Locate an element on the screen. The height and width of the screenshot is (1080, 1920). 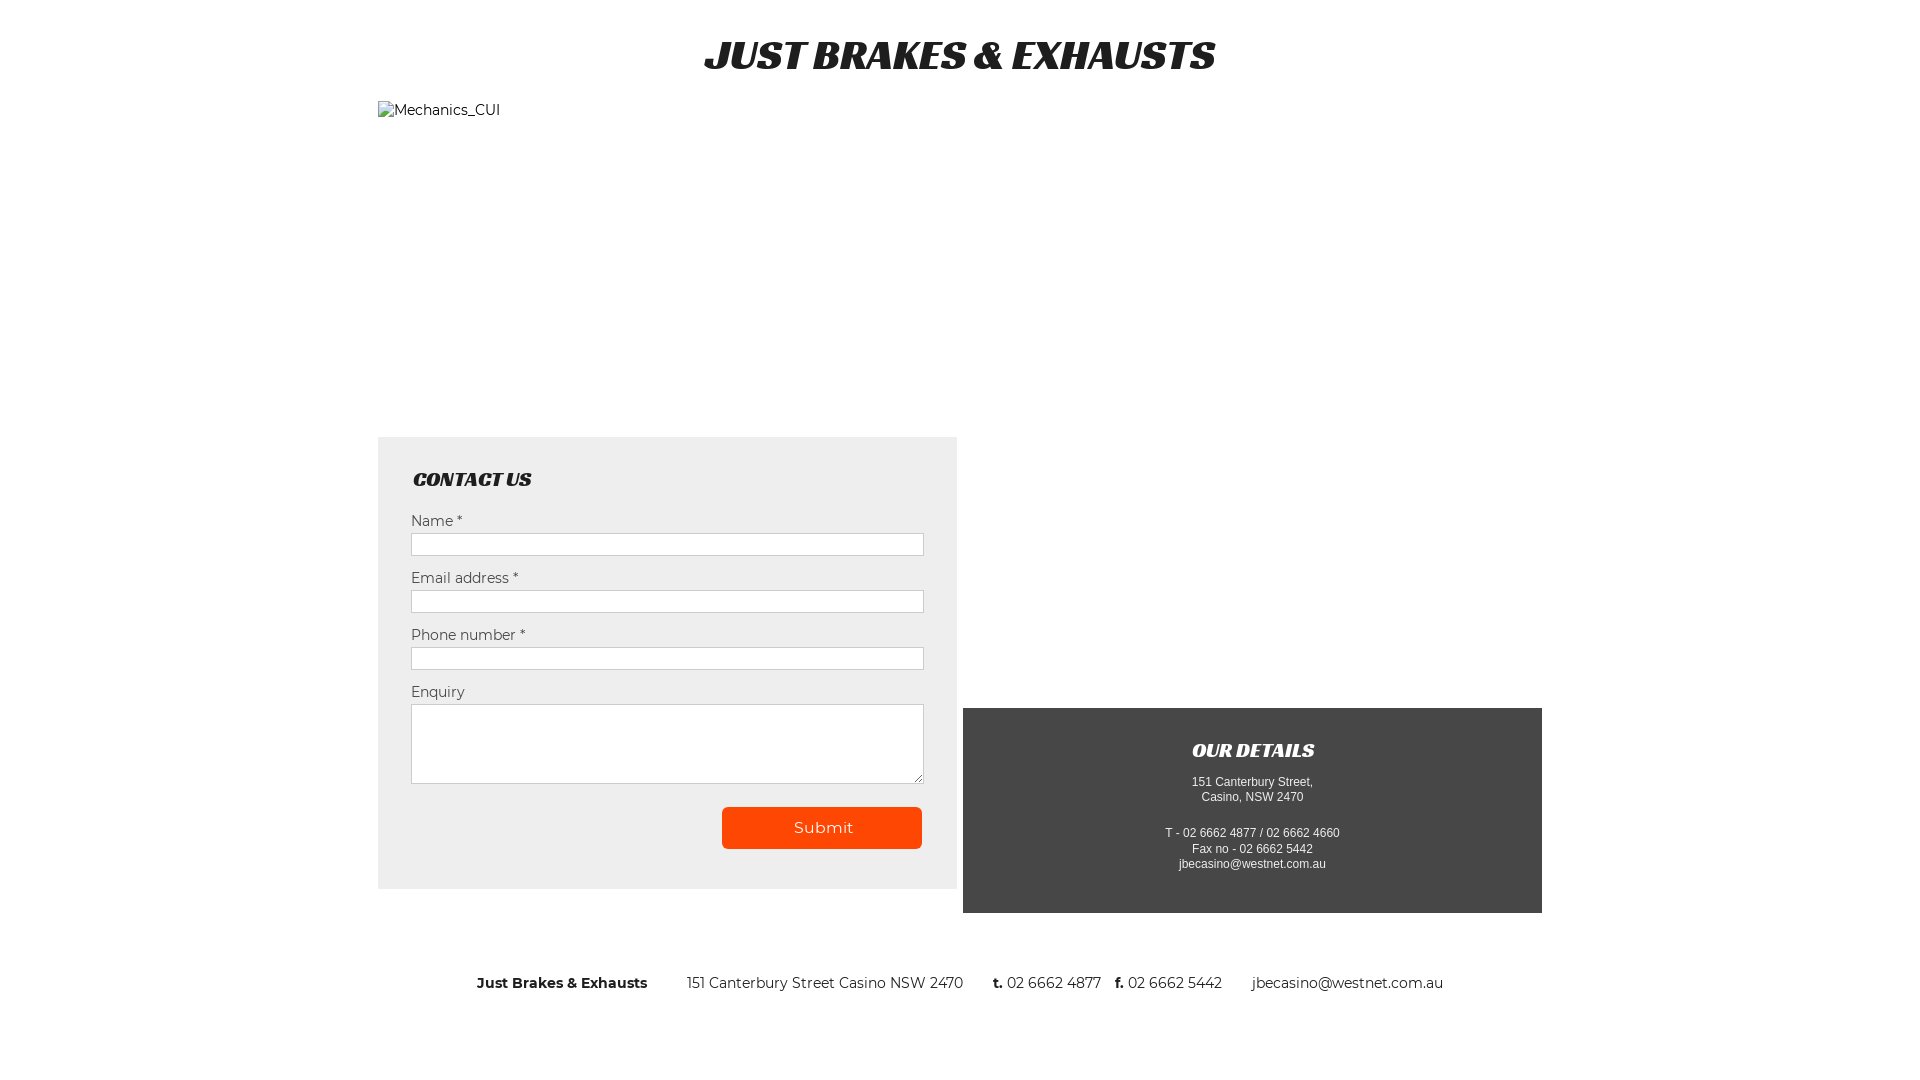
Mechanics_CUI is located at coordinates (960, 266).